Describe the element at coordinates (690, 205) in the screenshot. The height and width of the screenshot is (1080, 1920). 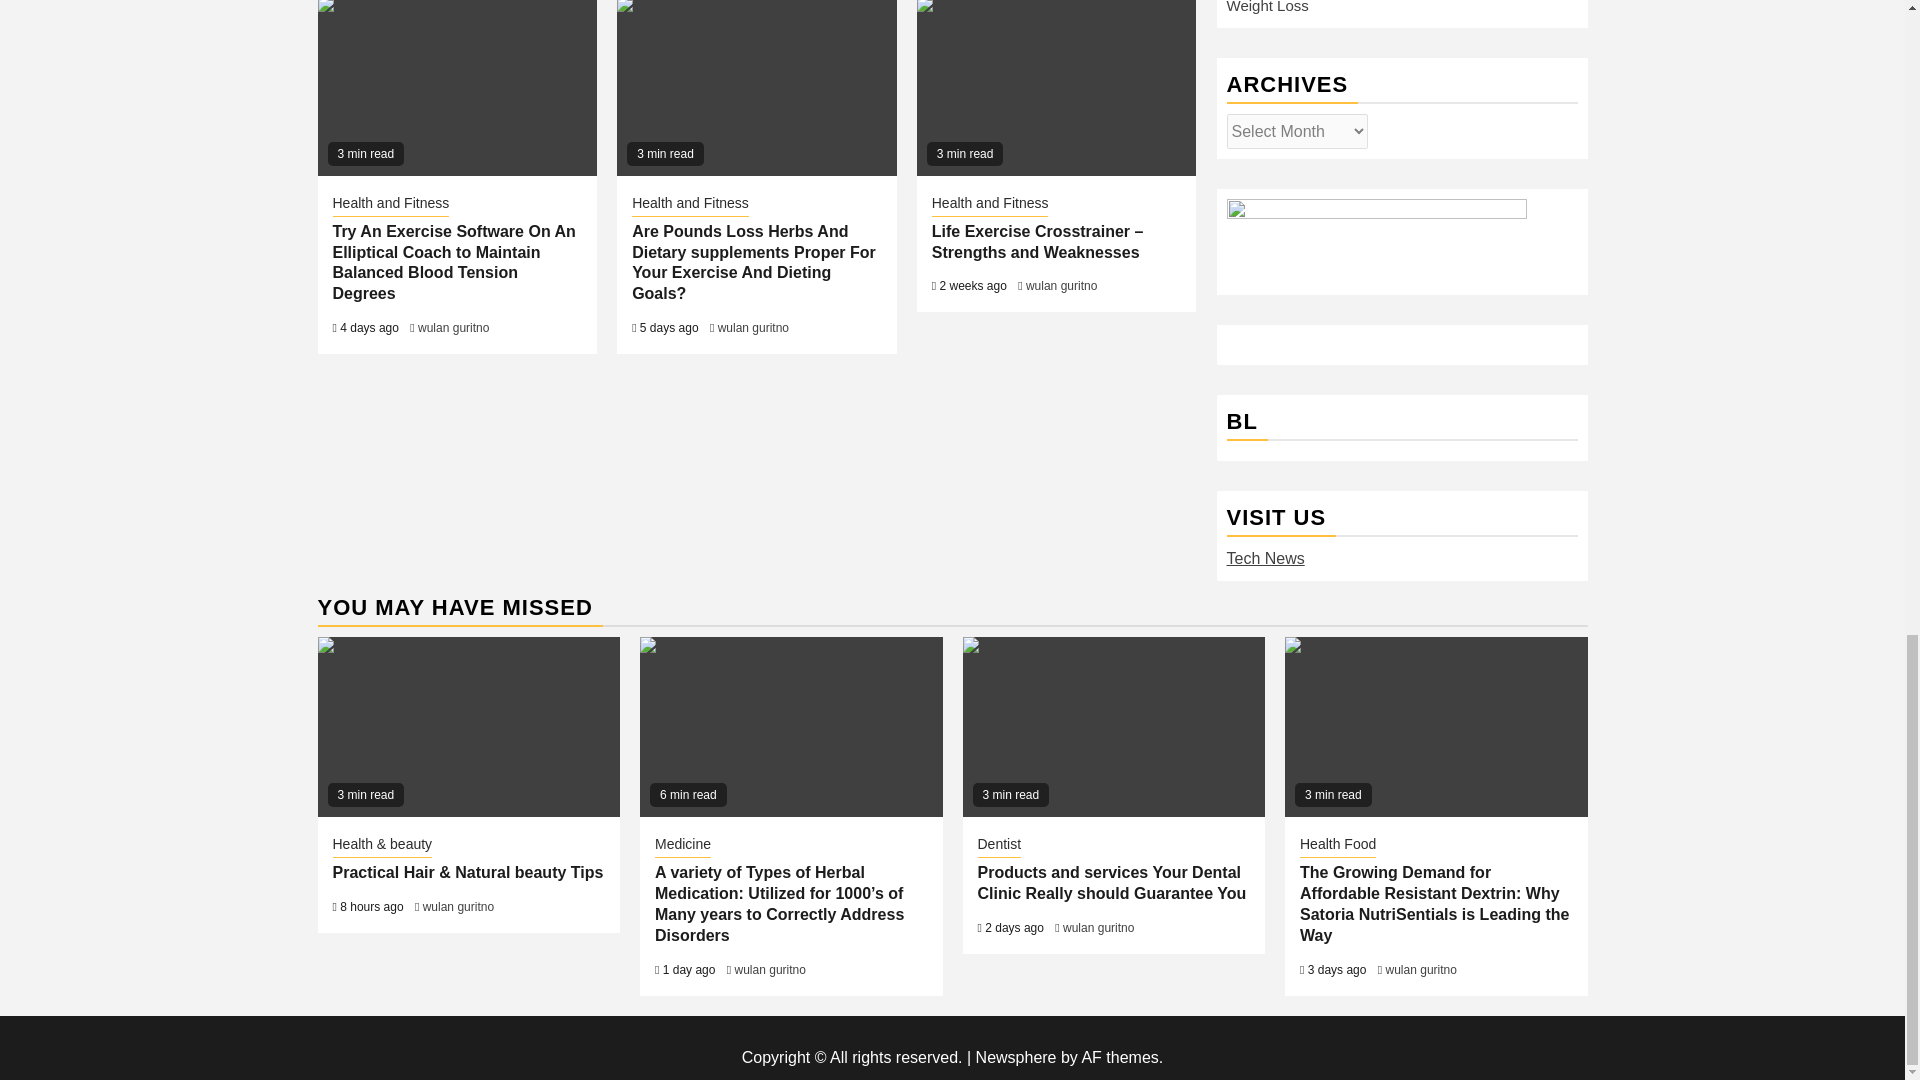
I see `Health and Fitness` at that location.